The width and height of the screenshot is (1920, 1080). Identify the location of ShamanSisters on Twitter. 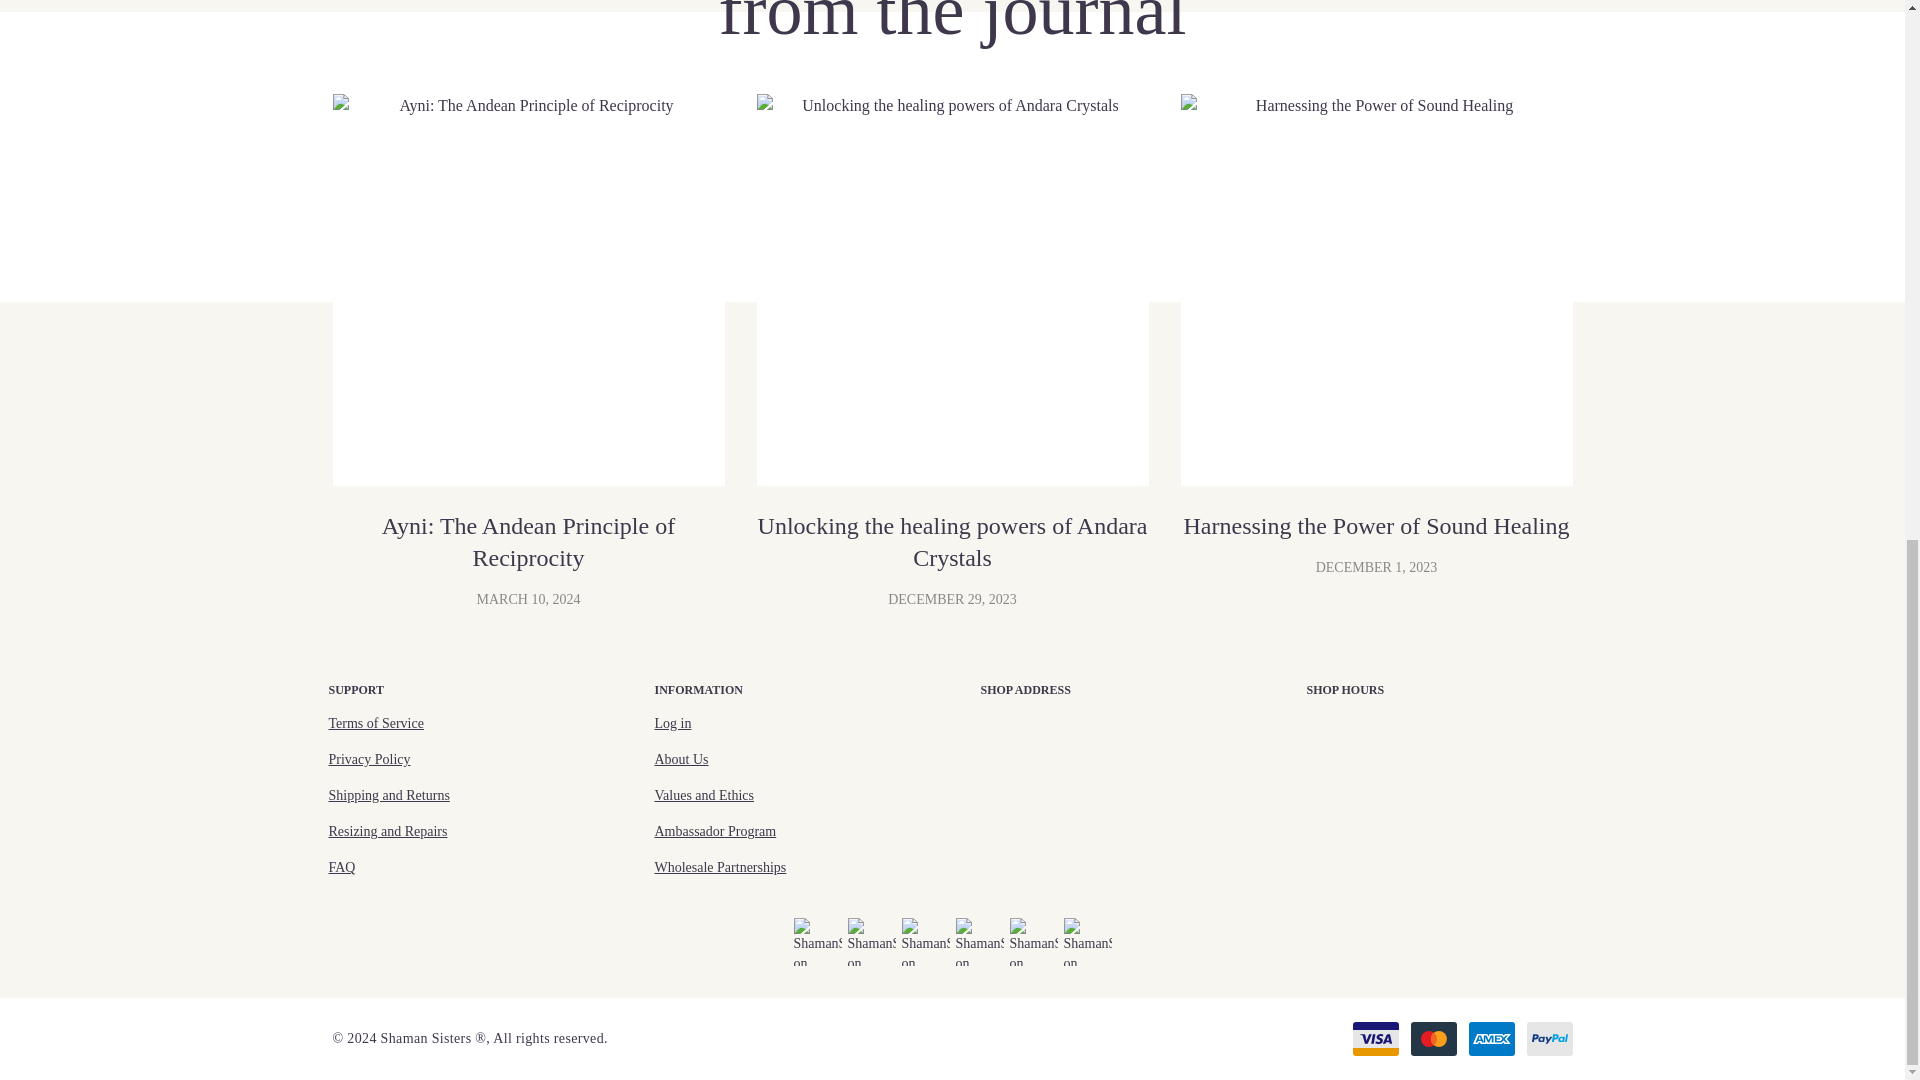
(1087, 940).